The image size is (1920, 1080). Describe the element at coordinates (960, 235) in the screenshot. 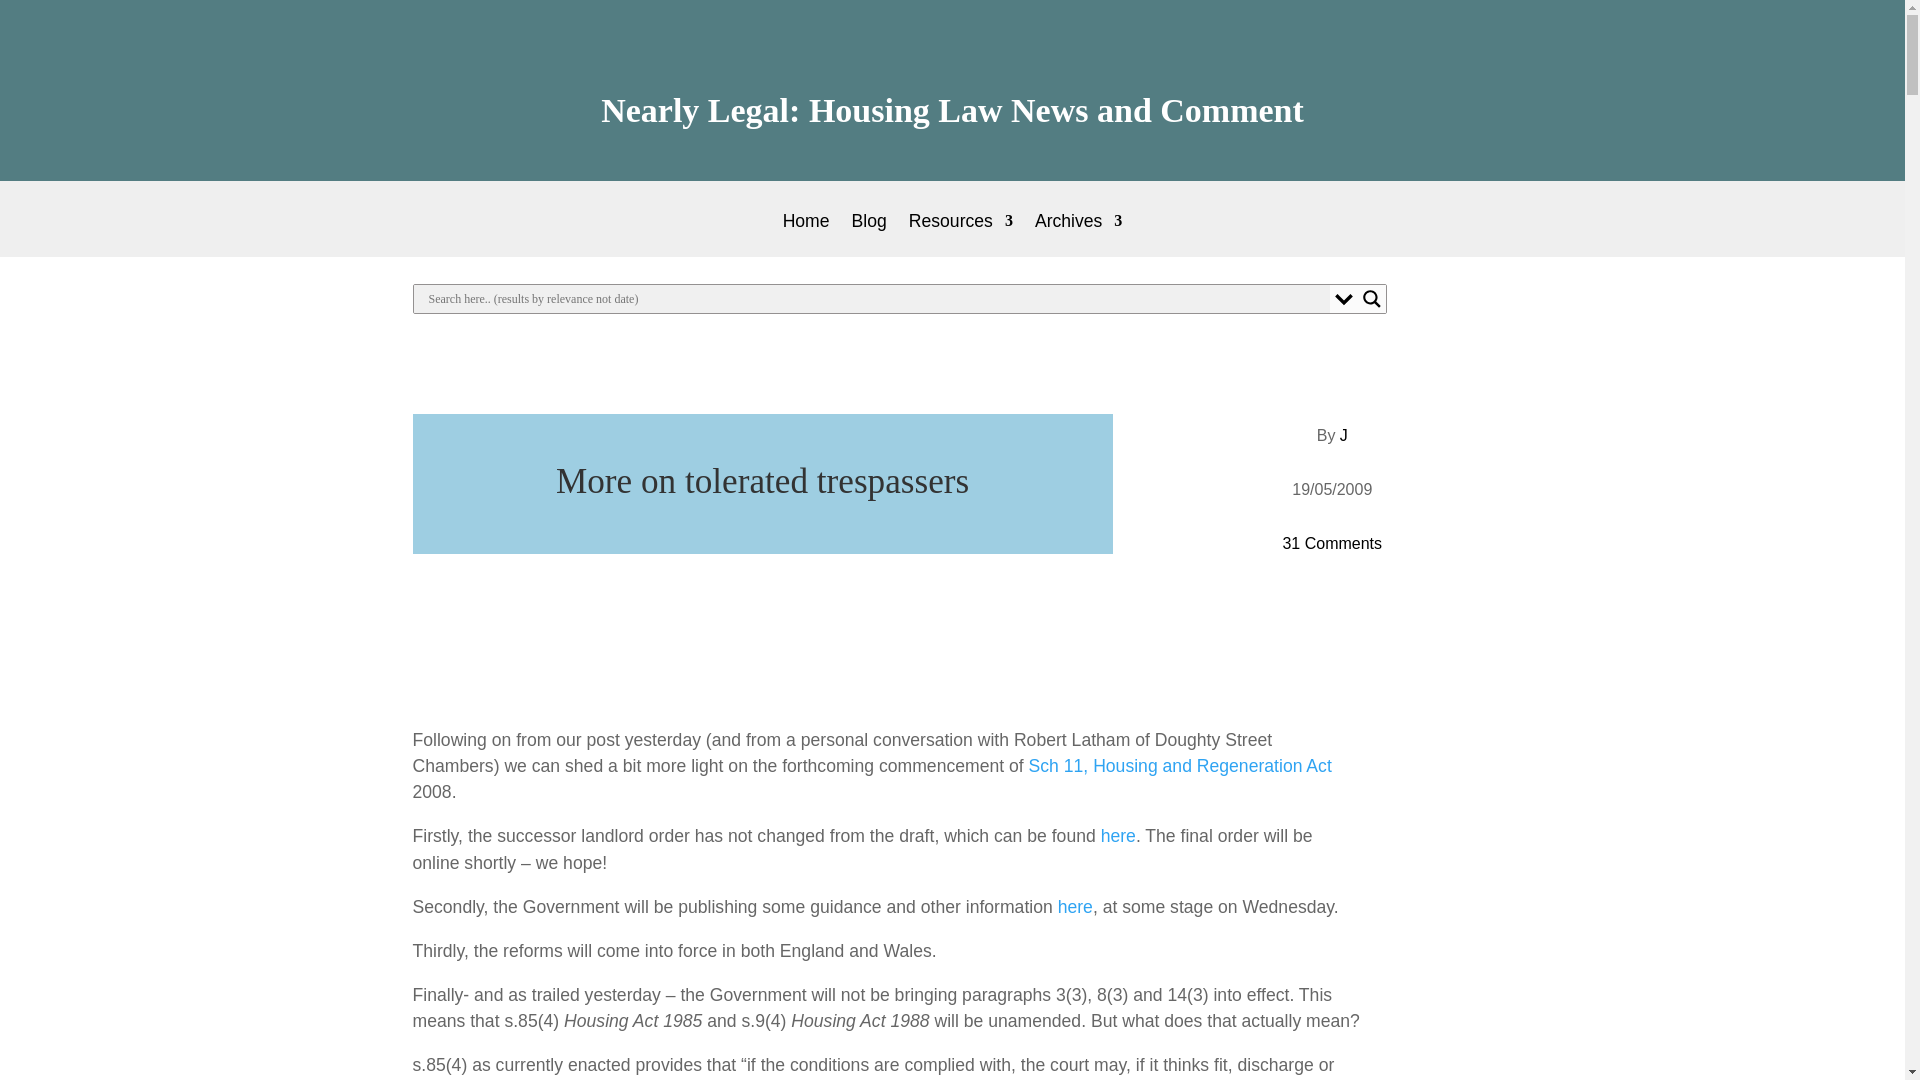

I see `Resources` at that location.